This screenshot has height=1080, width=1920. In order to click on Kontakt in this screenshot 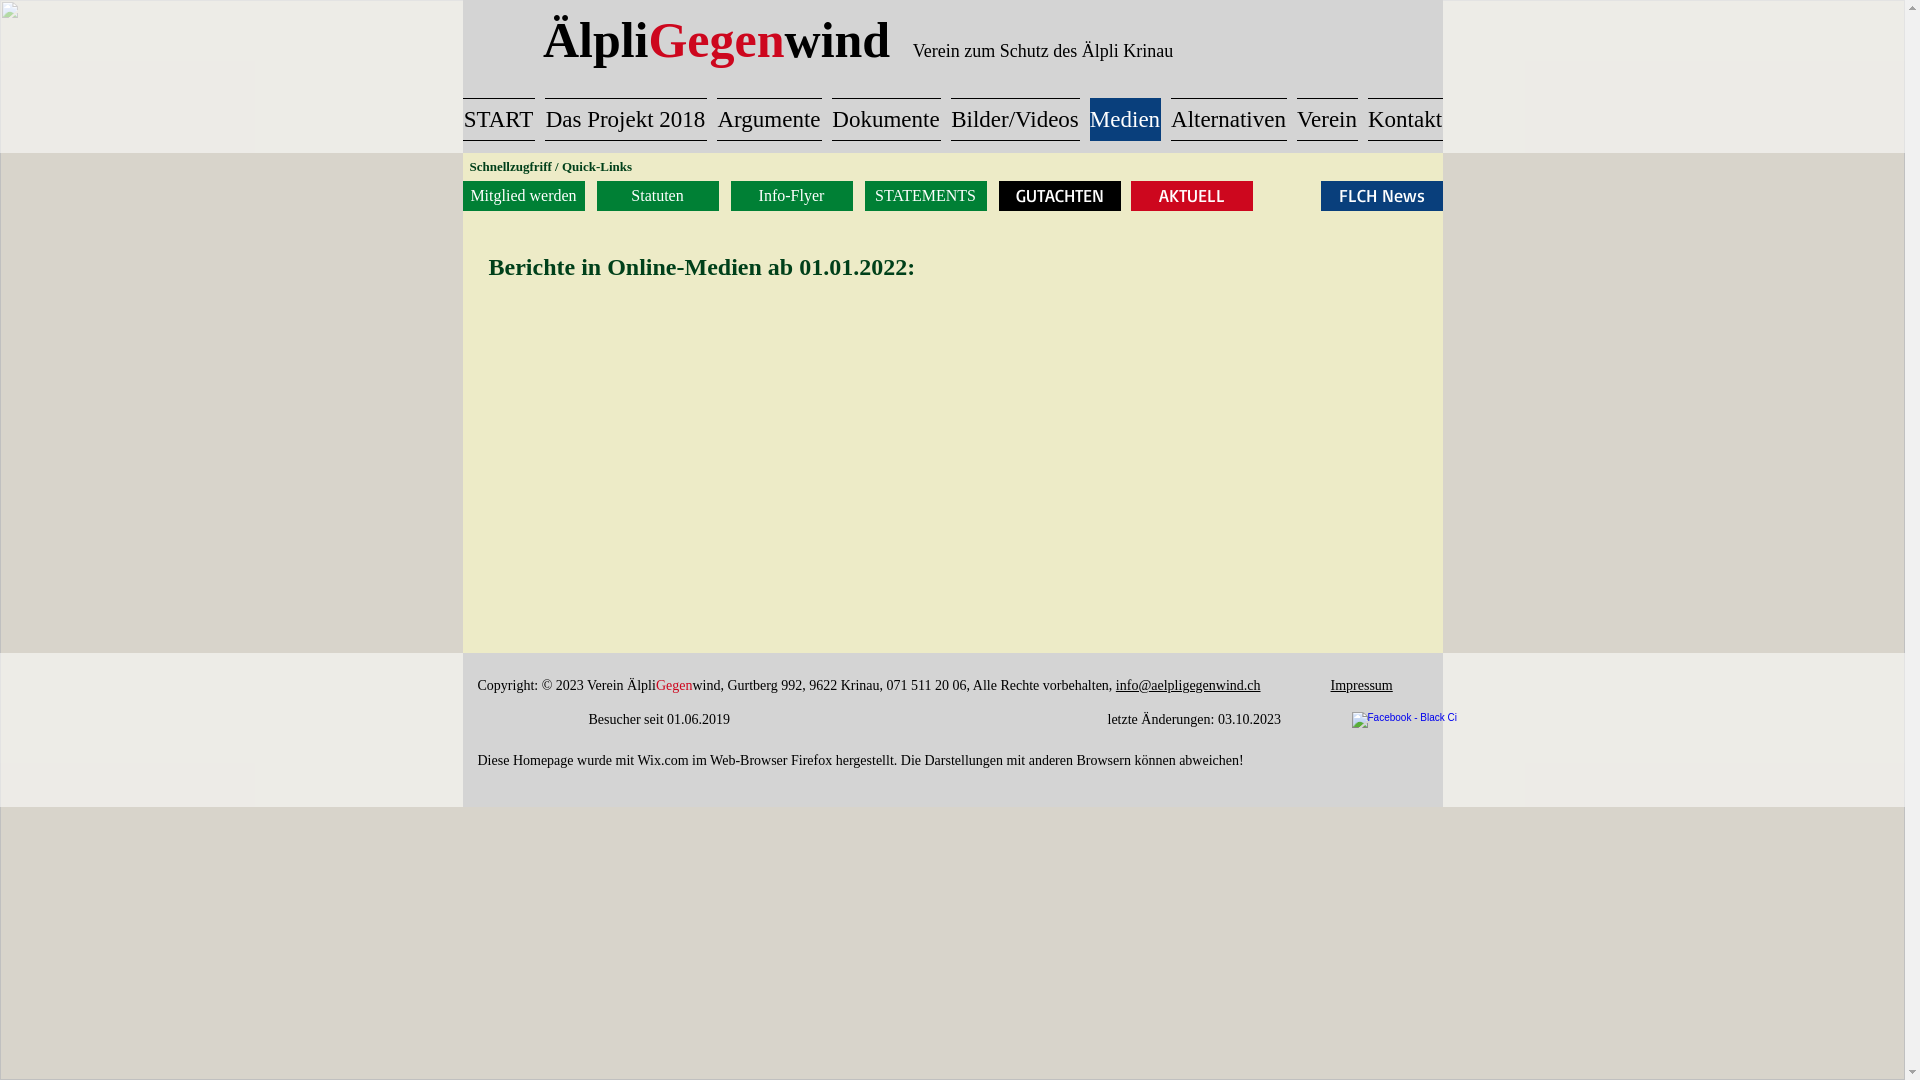, I will do `click(1402, 120)`.